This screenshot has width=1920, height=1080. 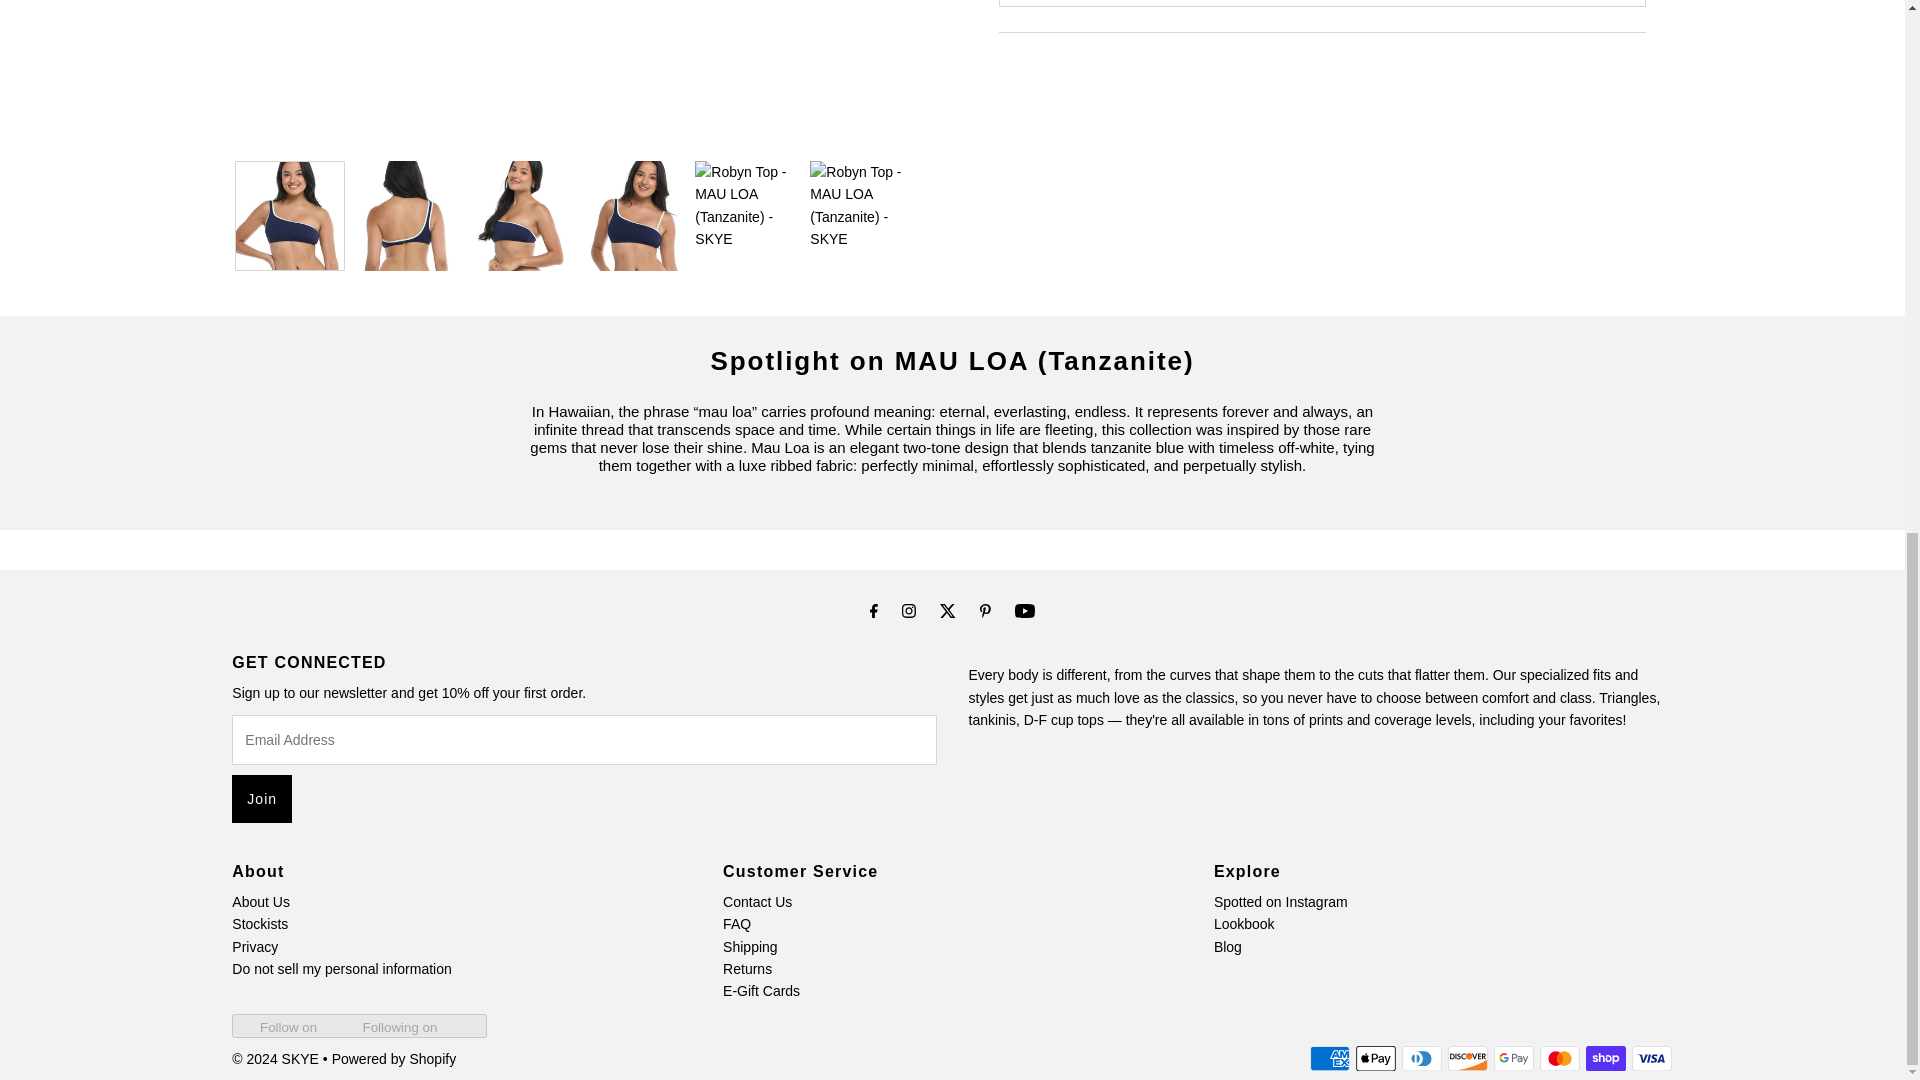 I want to click on Youtube, so click(x=1024, y=611).